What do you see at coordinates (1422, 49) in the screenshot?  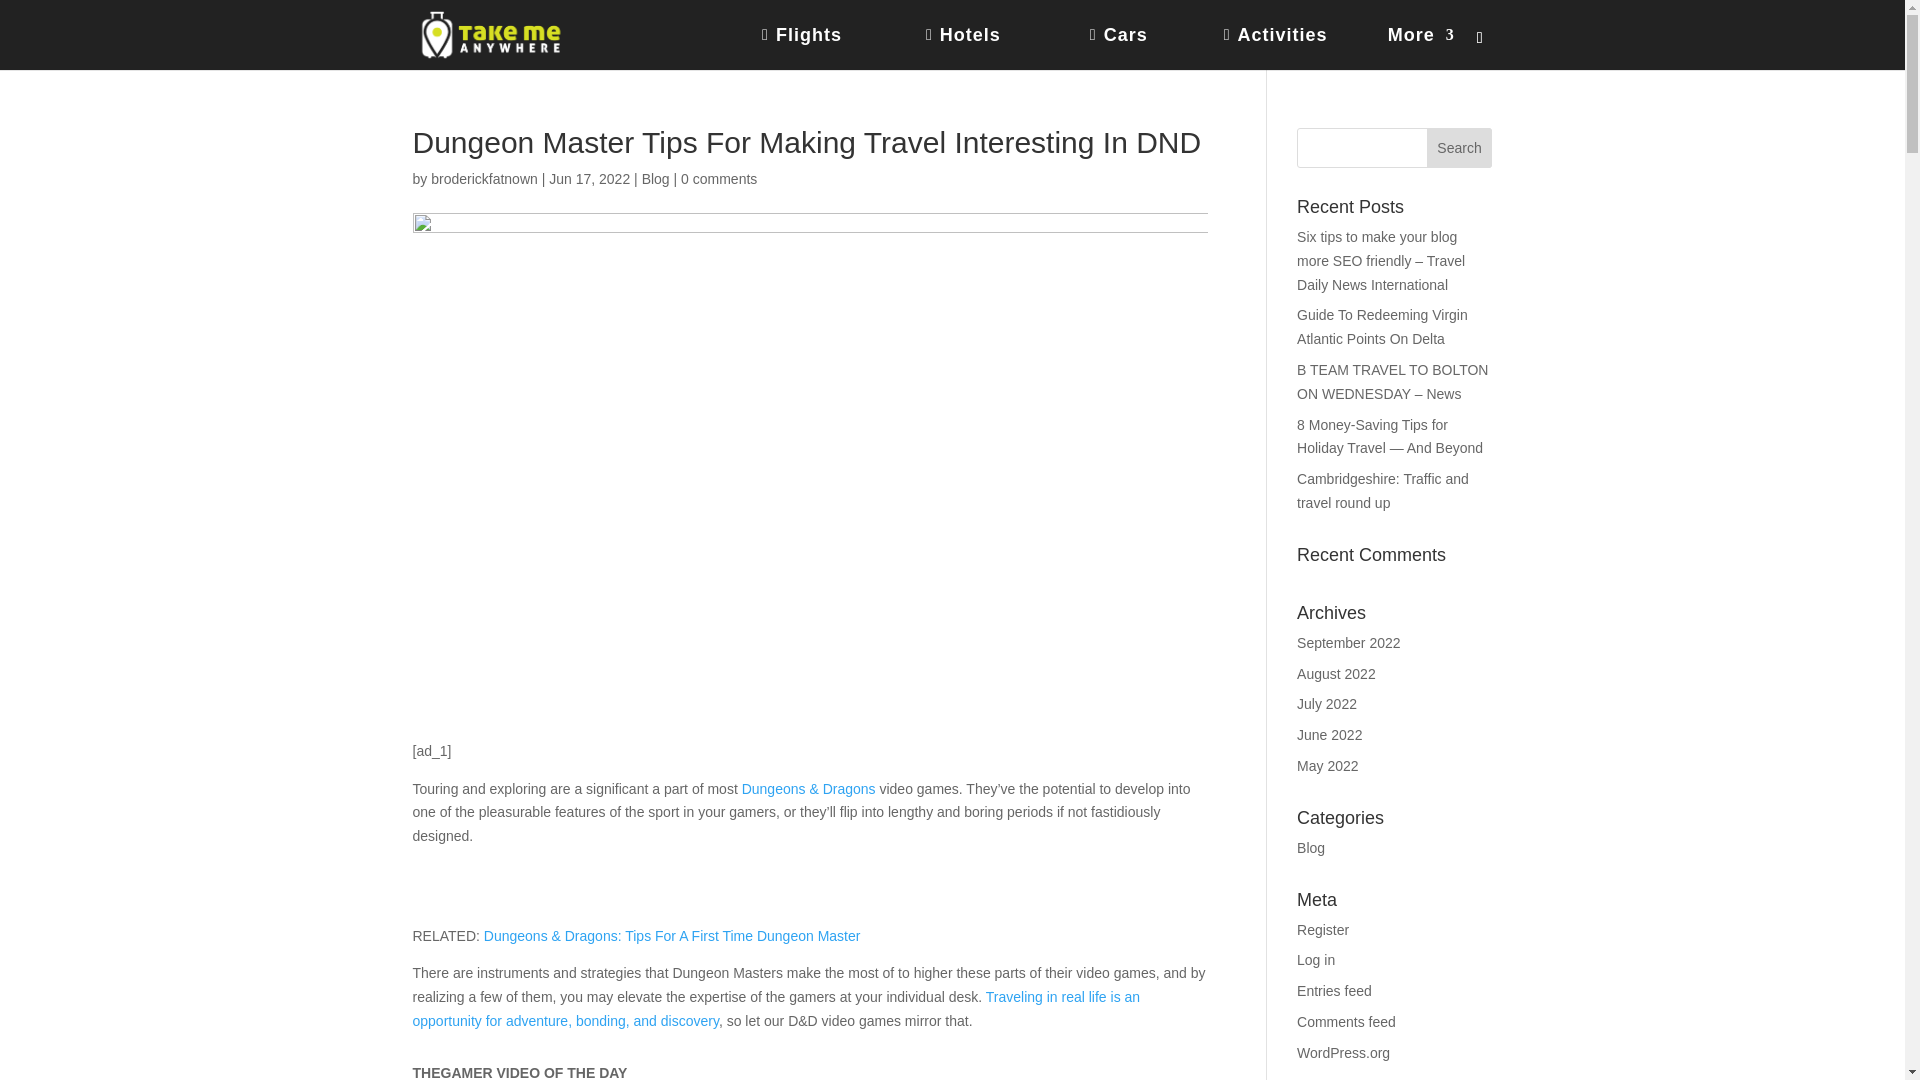 I see `More` at bounding box center [1422, 49].